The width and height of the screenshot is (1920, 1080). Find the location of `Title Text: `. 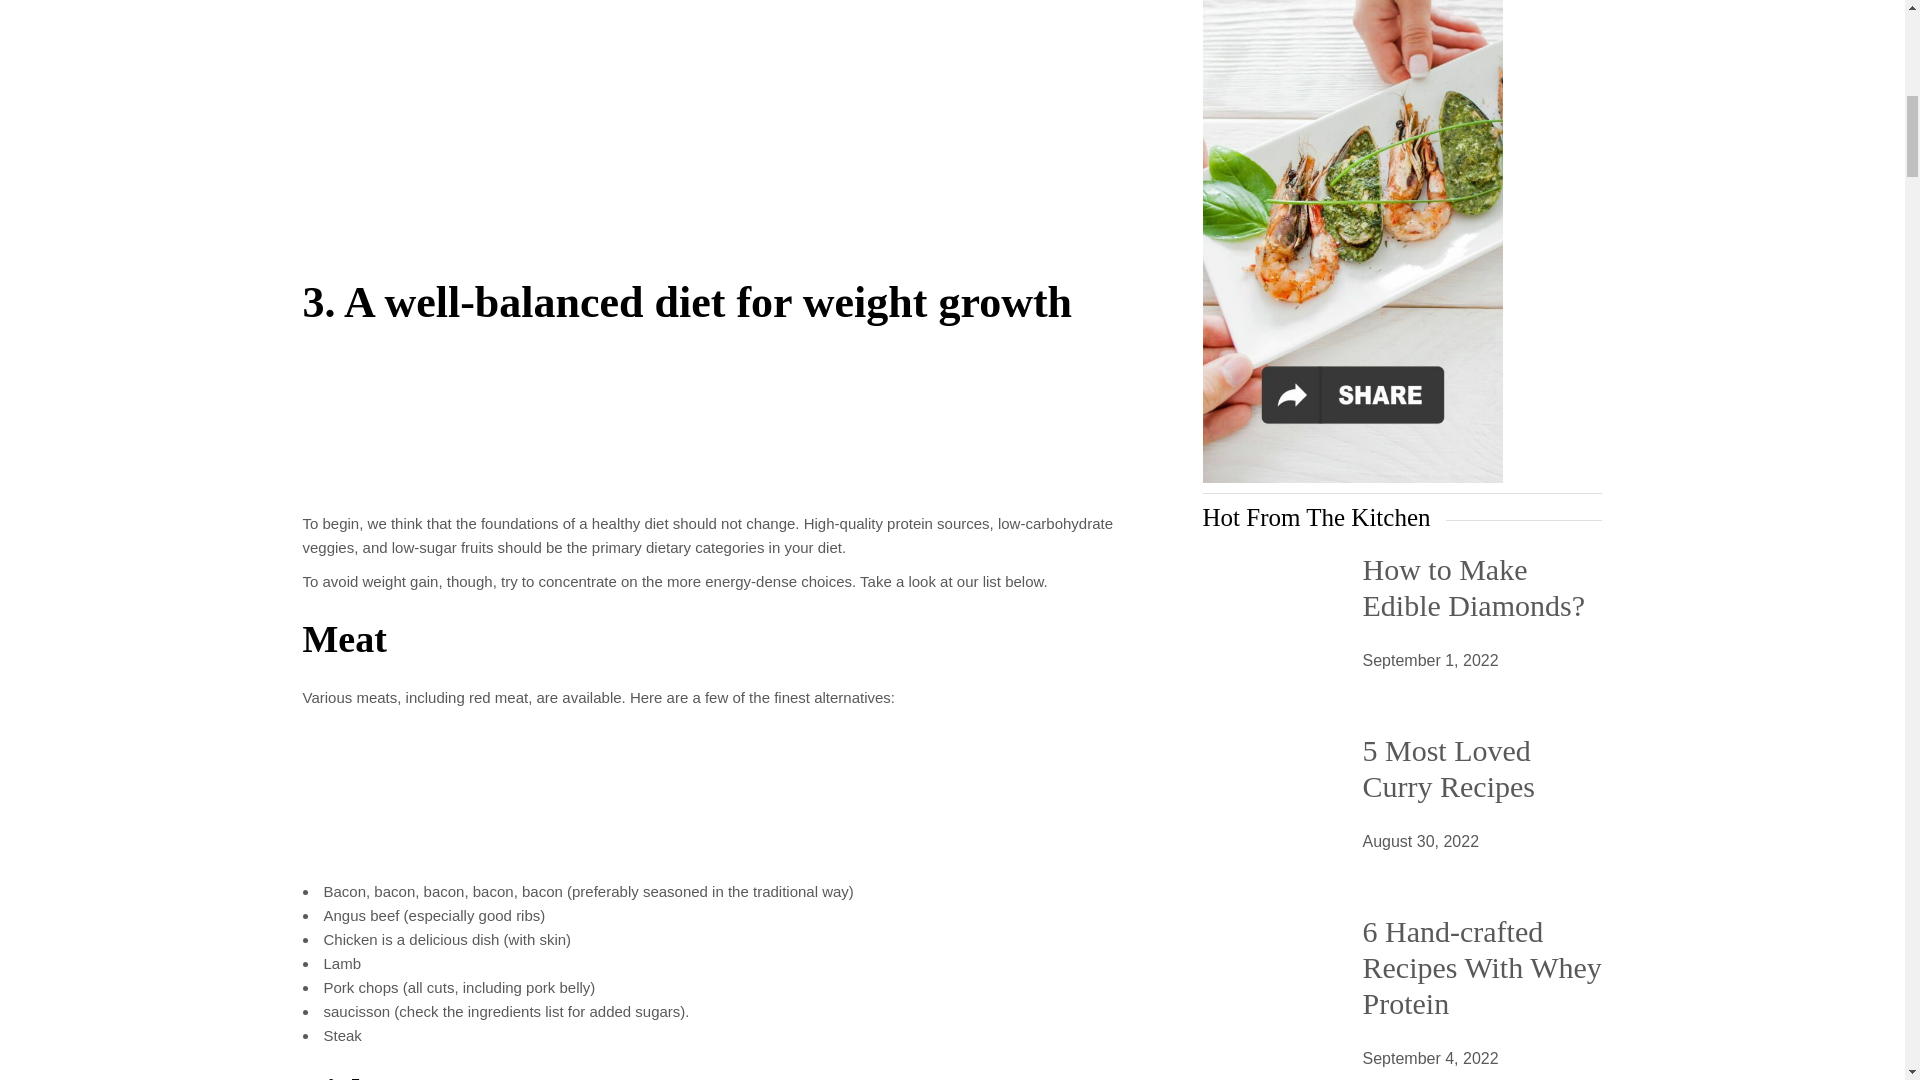

Title Text:  is located at coordinates (1429, 1059).